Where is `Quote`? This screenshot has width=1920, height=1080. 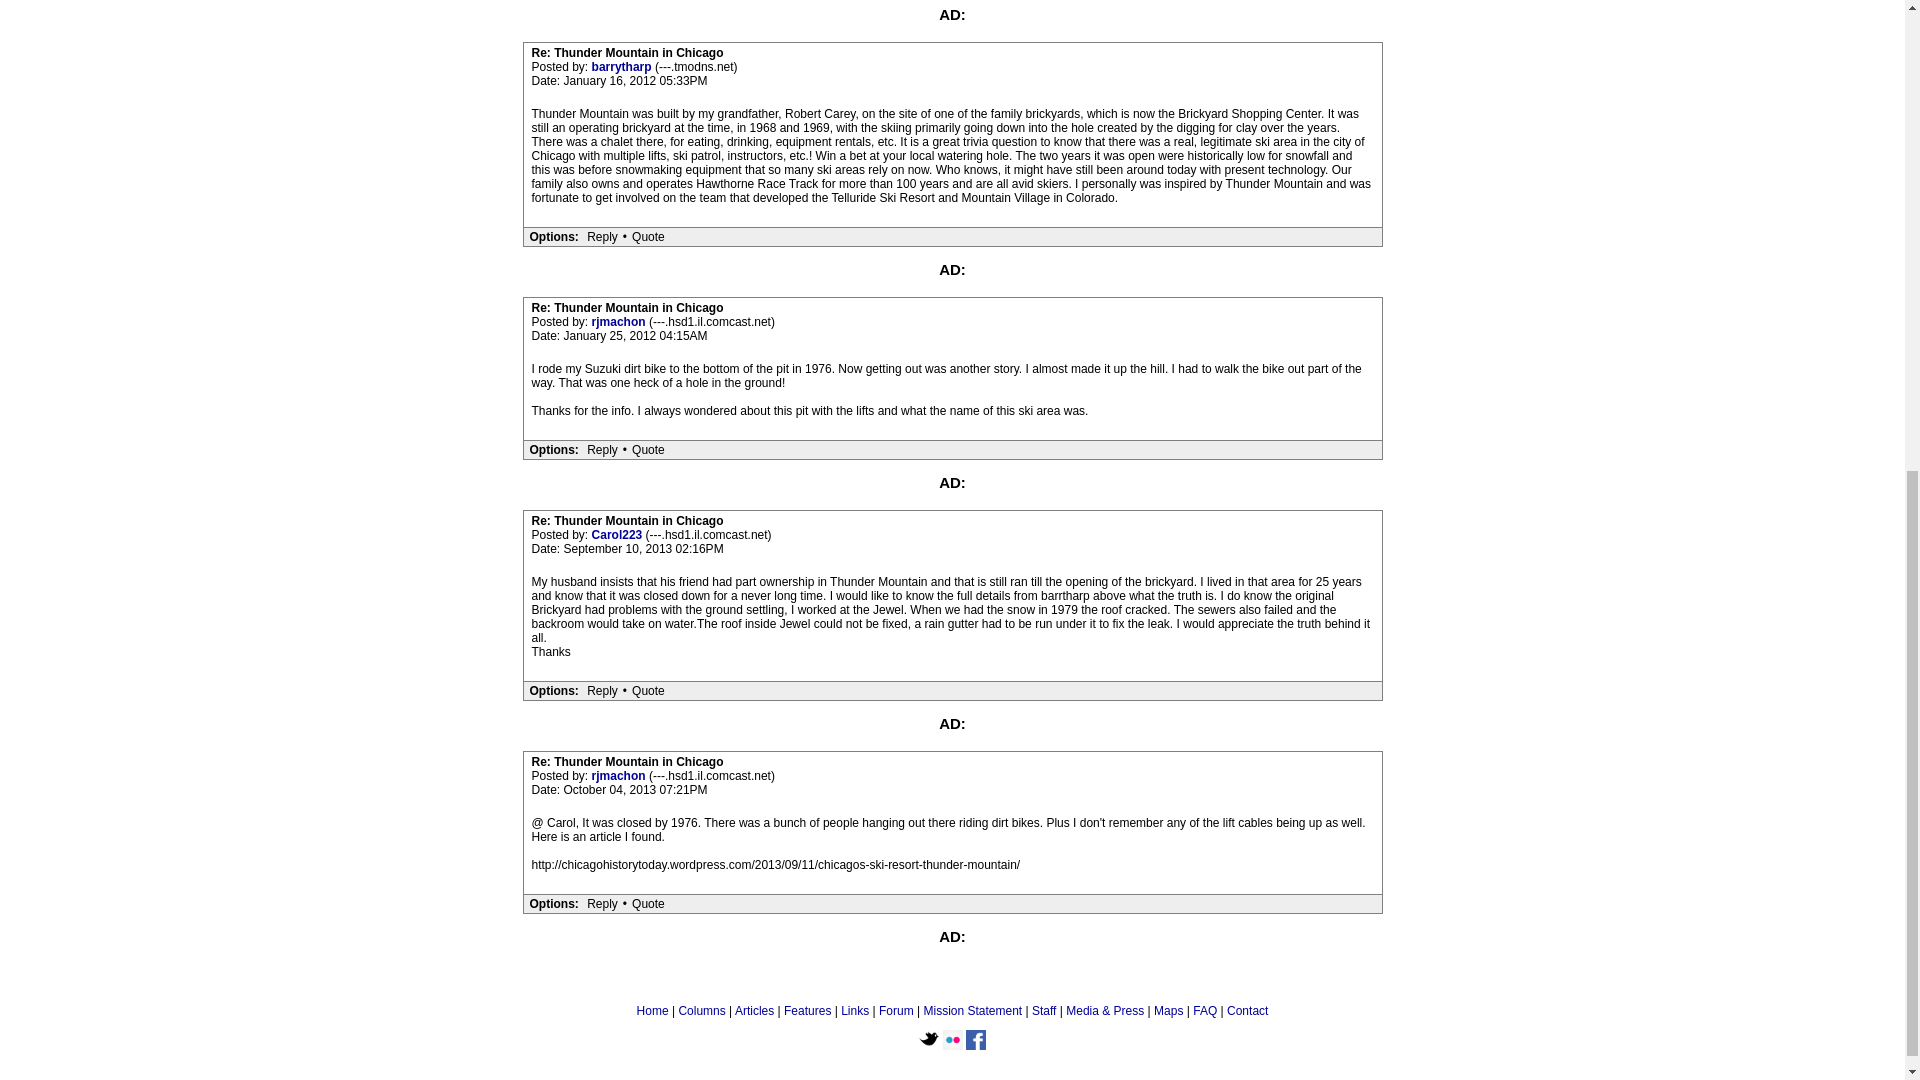
Quote is located at coordinates (648, 449).